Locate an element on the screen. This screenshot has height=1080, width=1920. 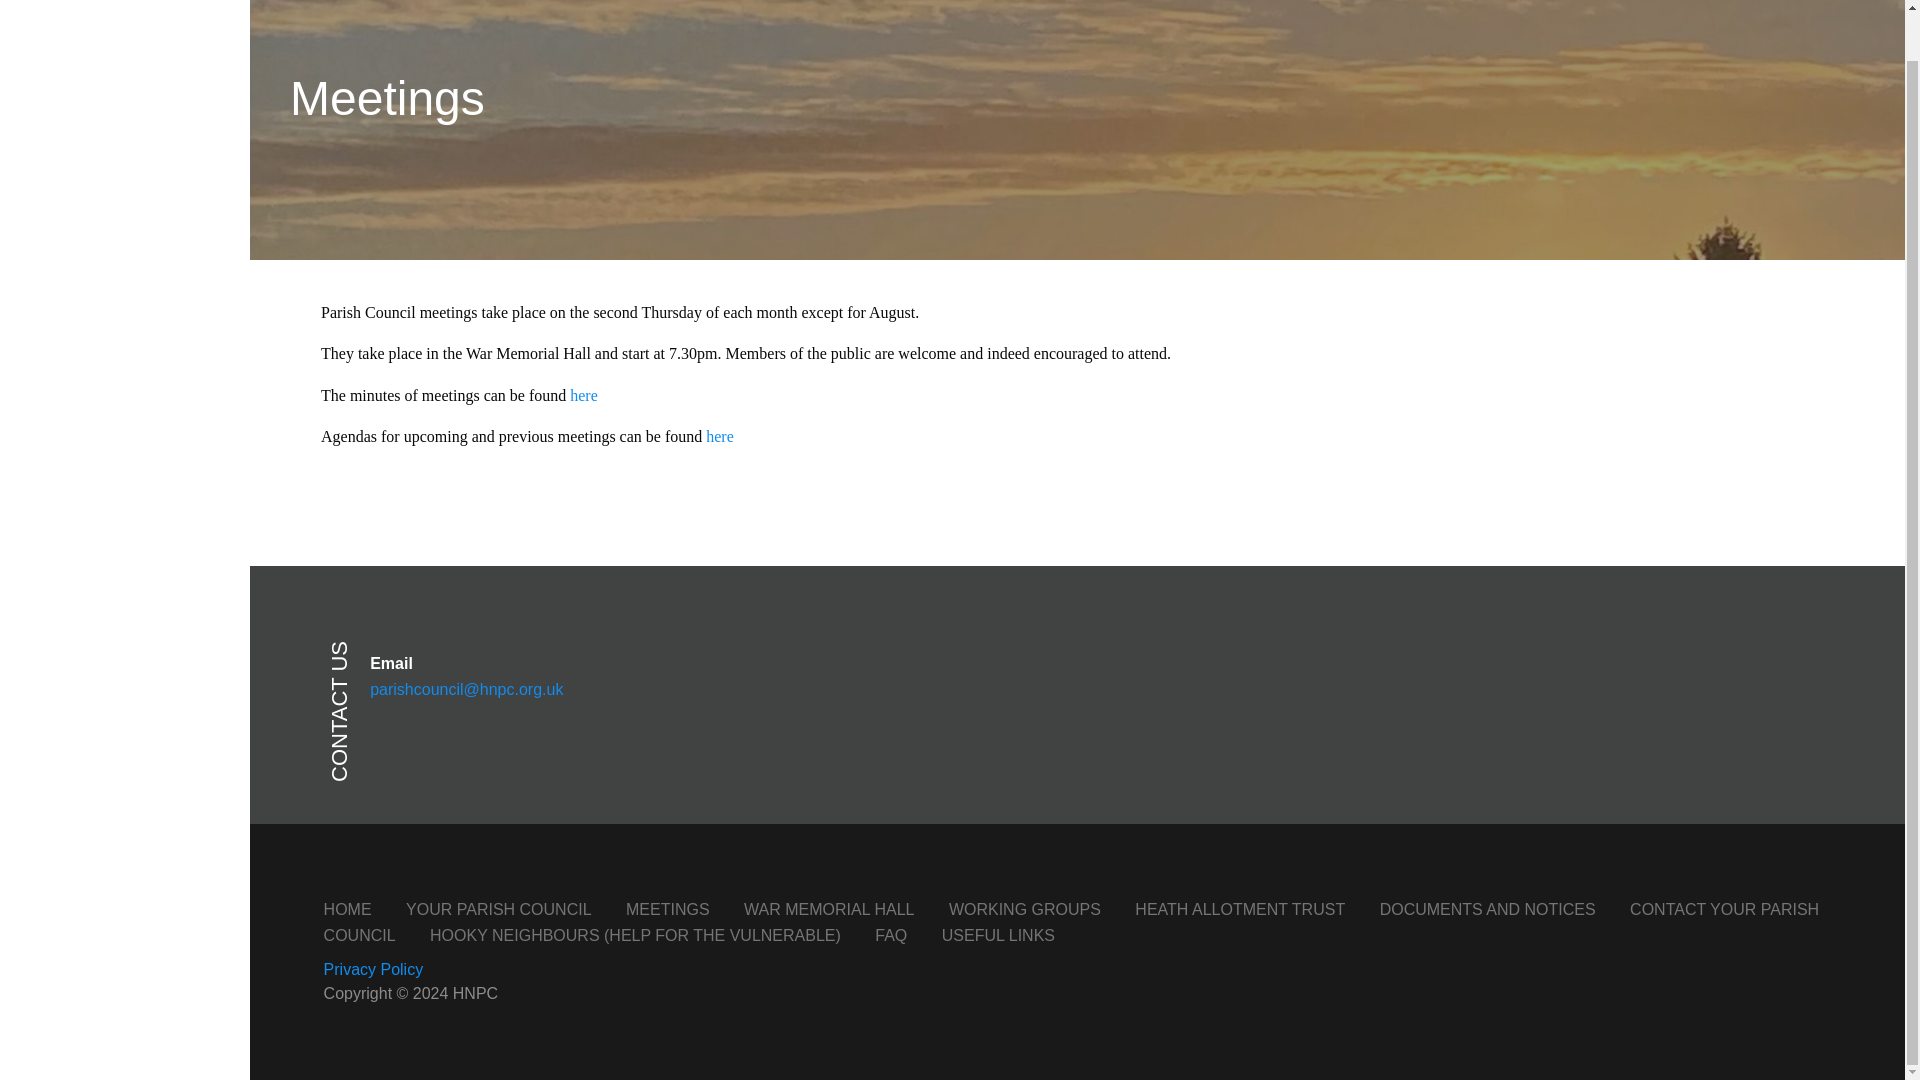
MEETINGS is located at coordinates (668, 909).